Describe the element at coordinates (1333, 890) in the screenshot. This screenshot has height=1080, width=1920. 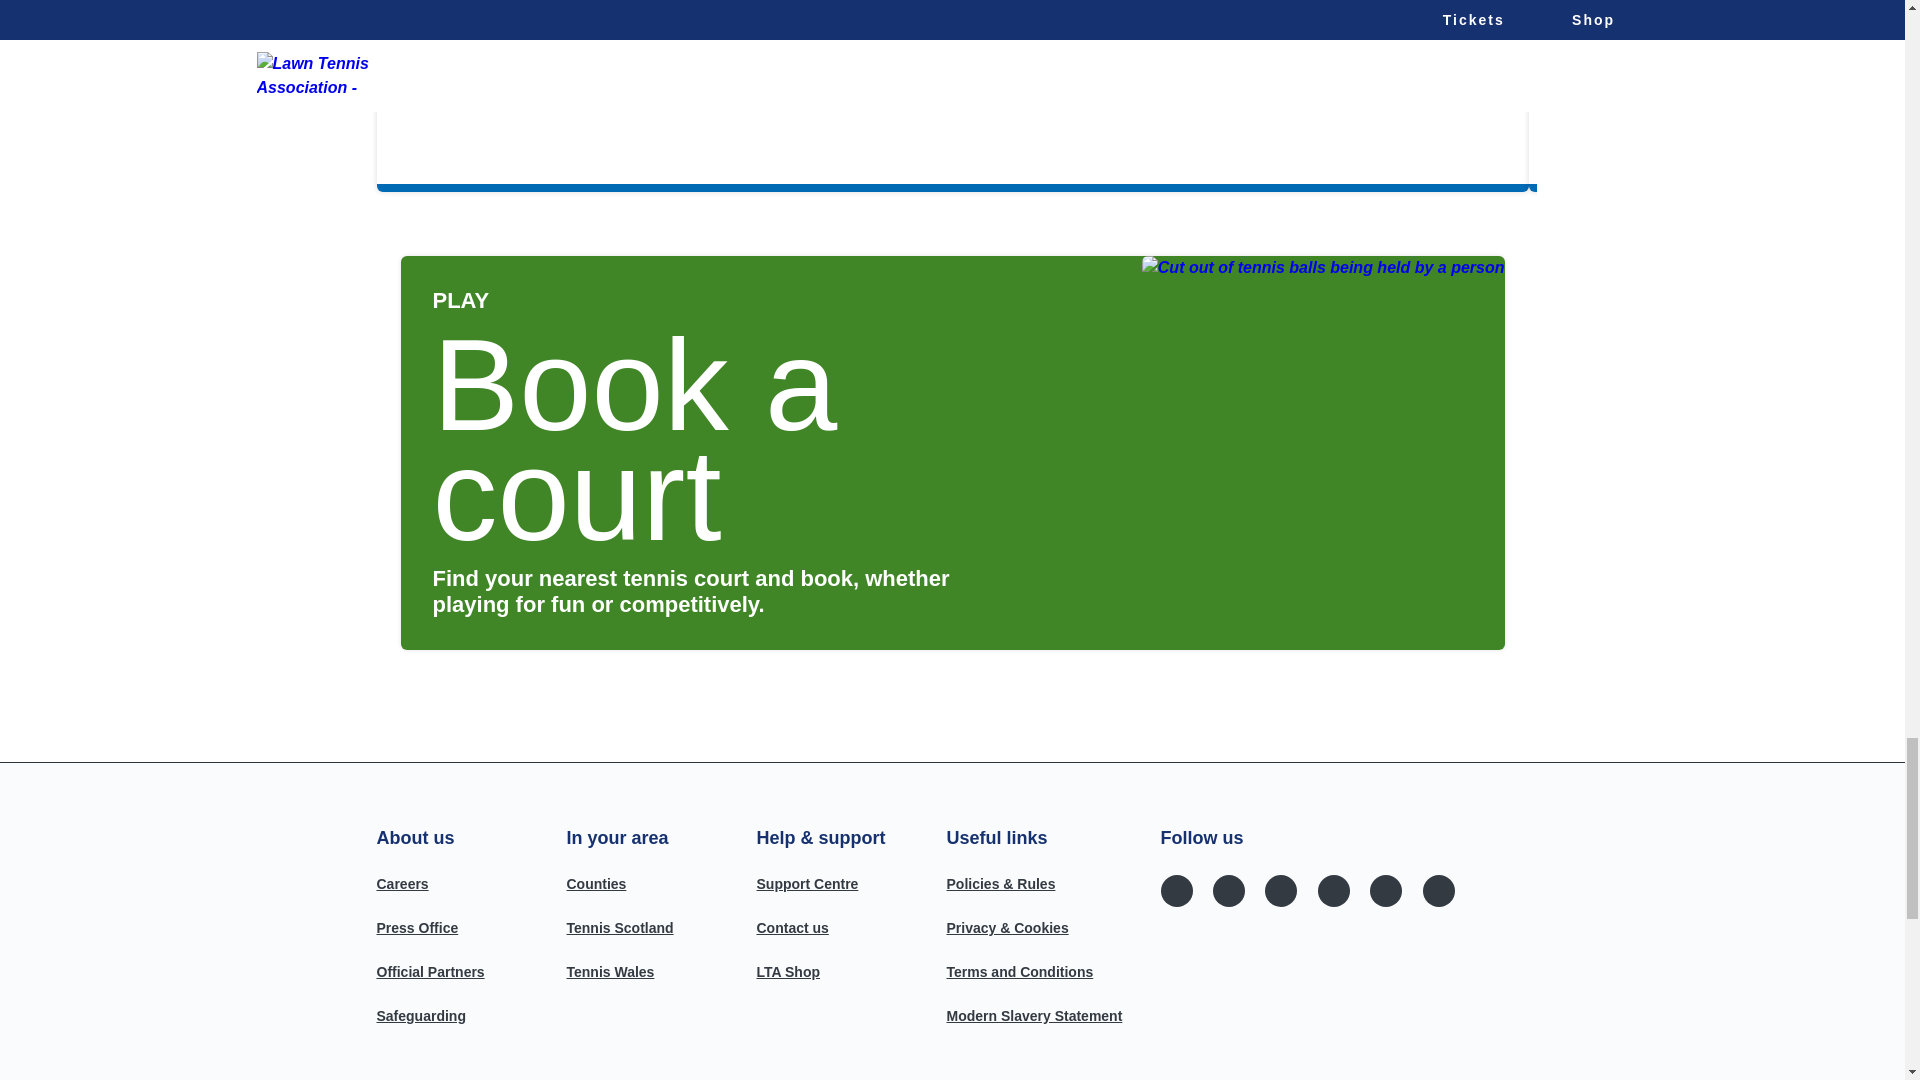
I see `YouTube` at that location.